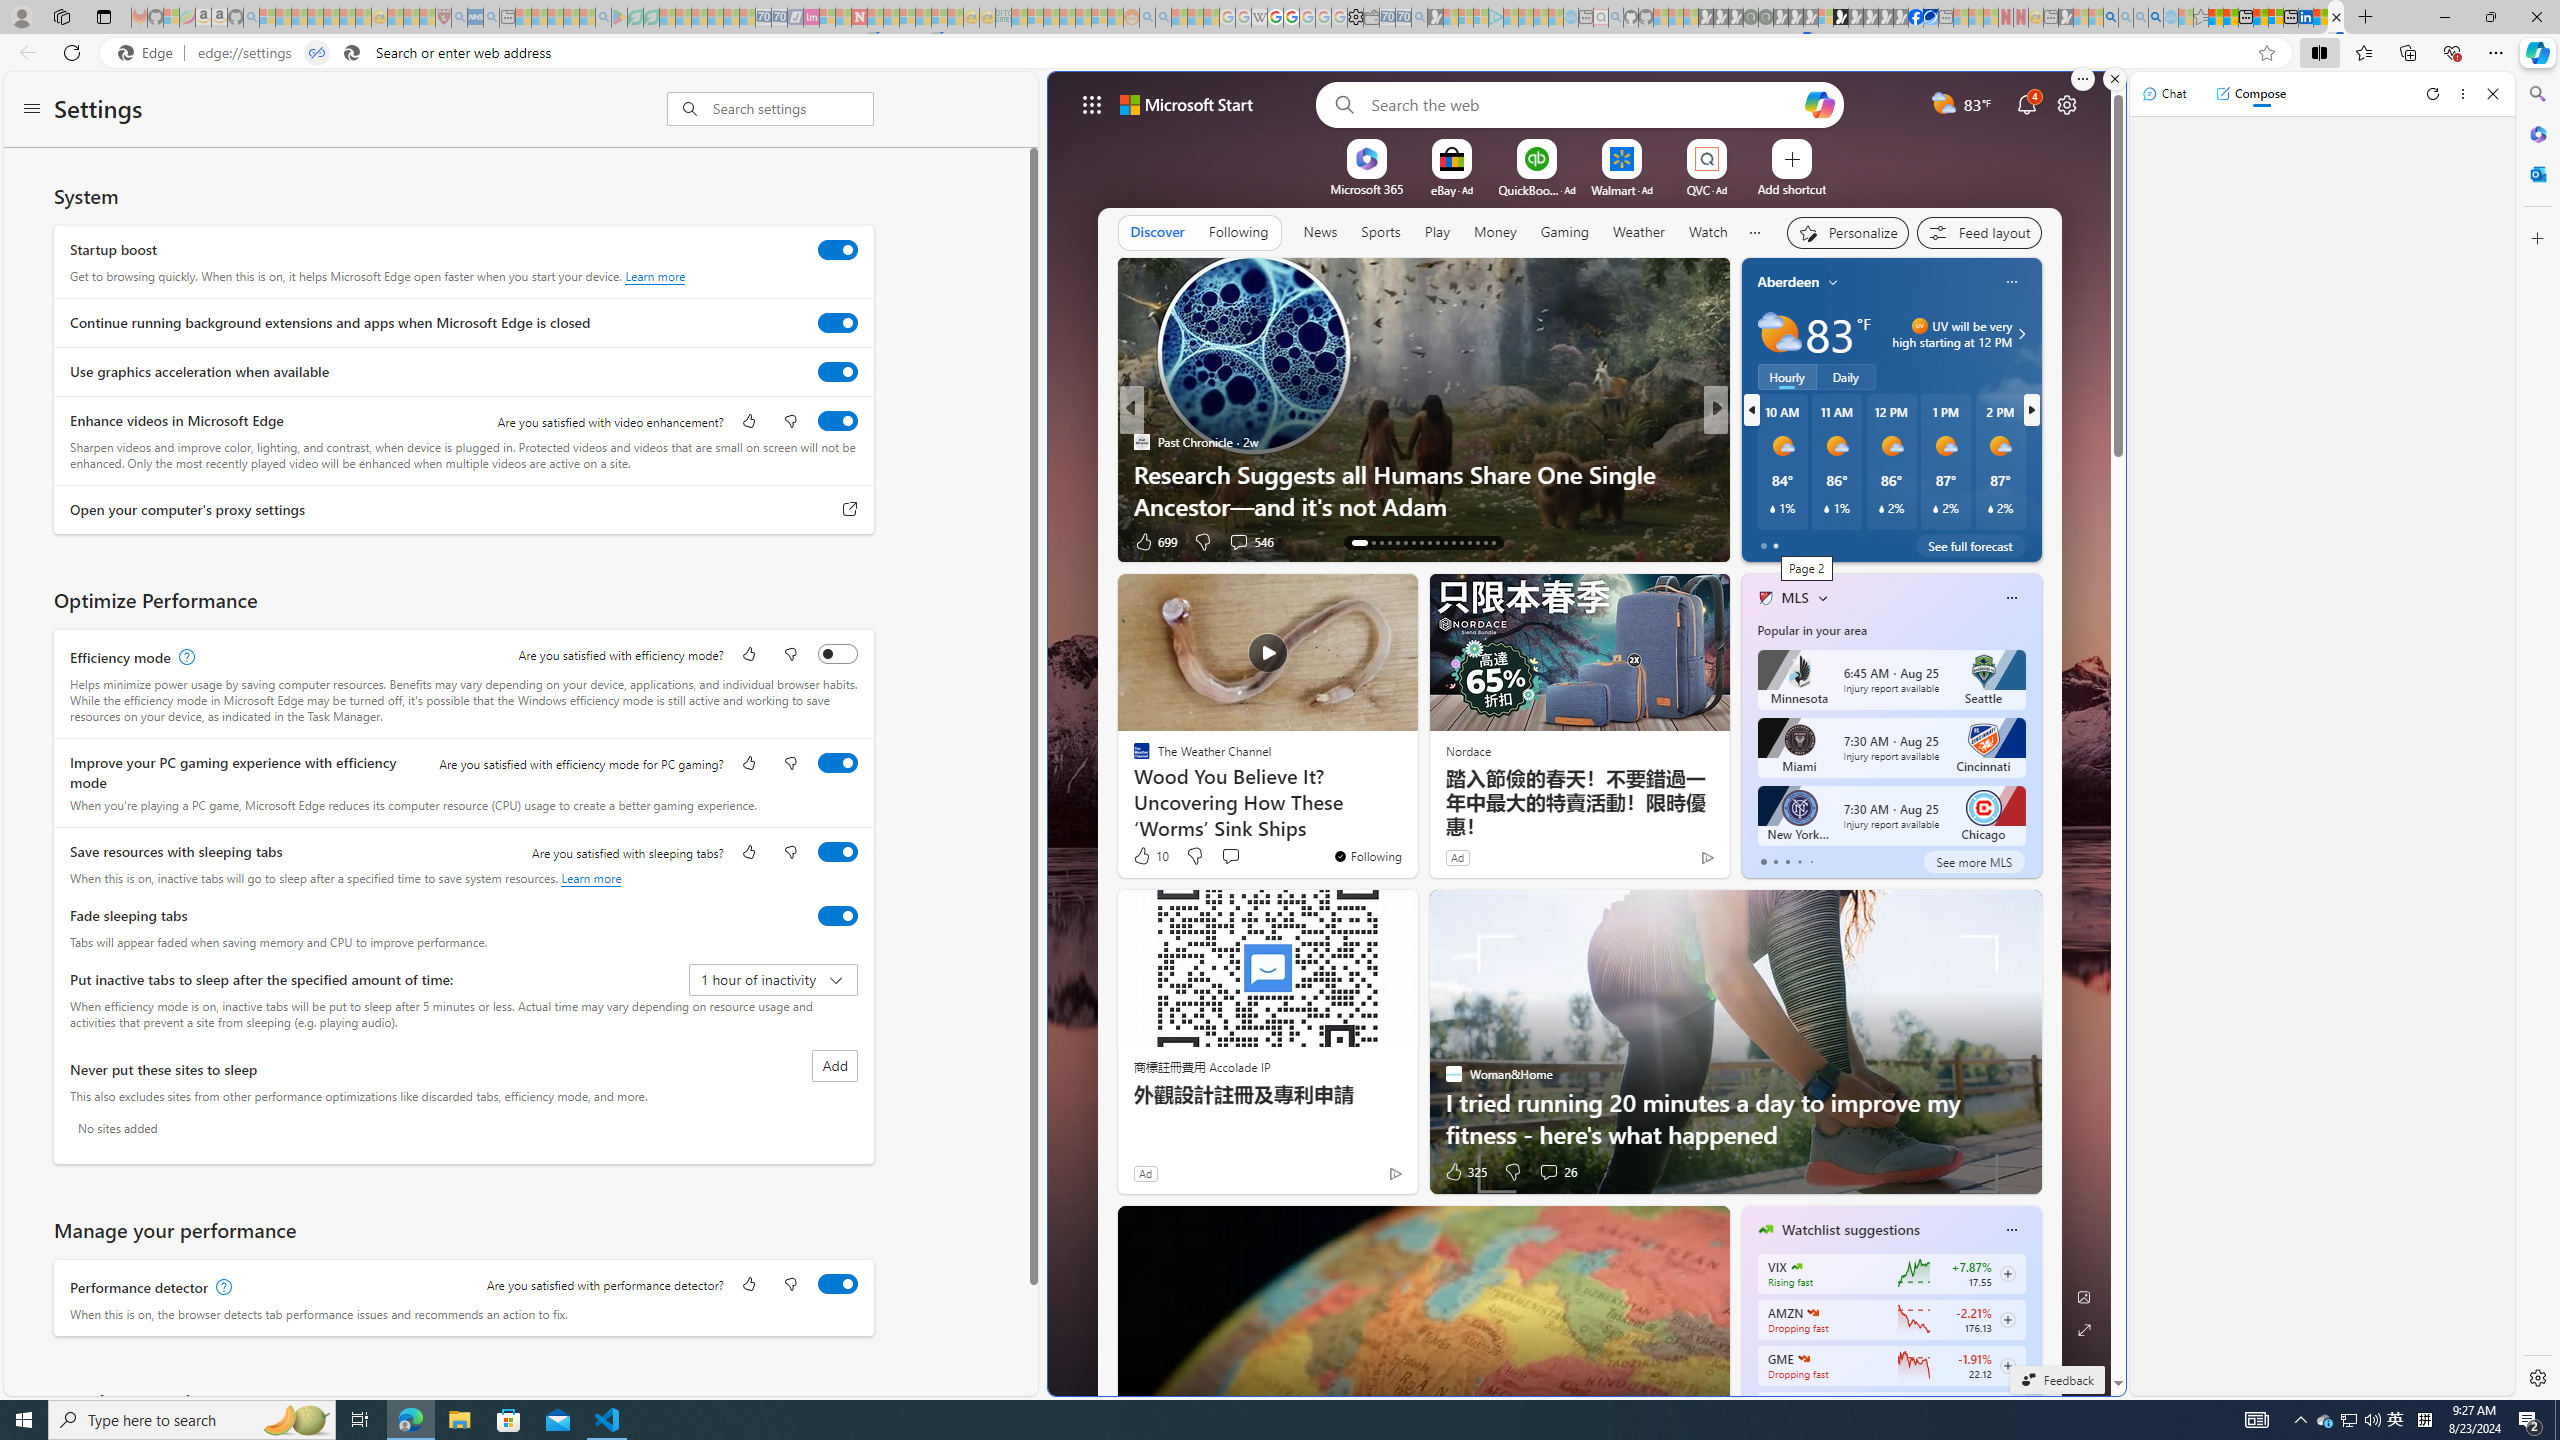 Image resolution: width=2560 pixels, height=1440 pixels. Describe the element at coordinates (184, 658) in the screenshot. I see `Efficiency mode, learn more` at that location.